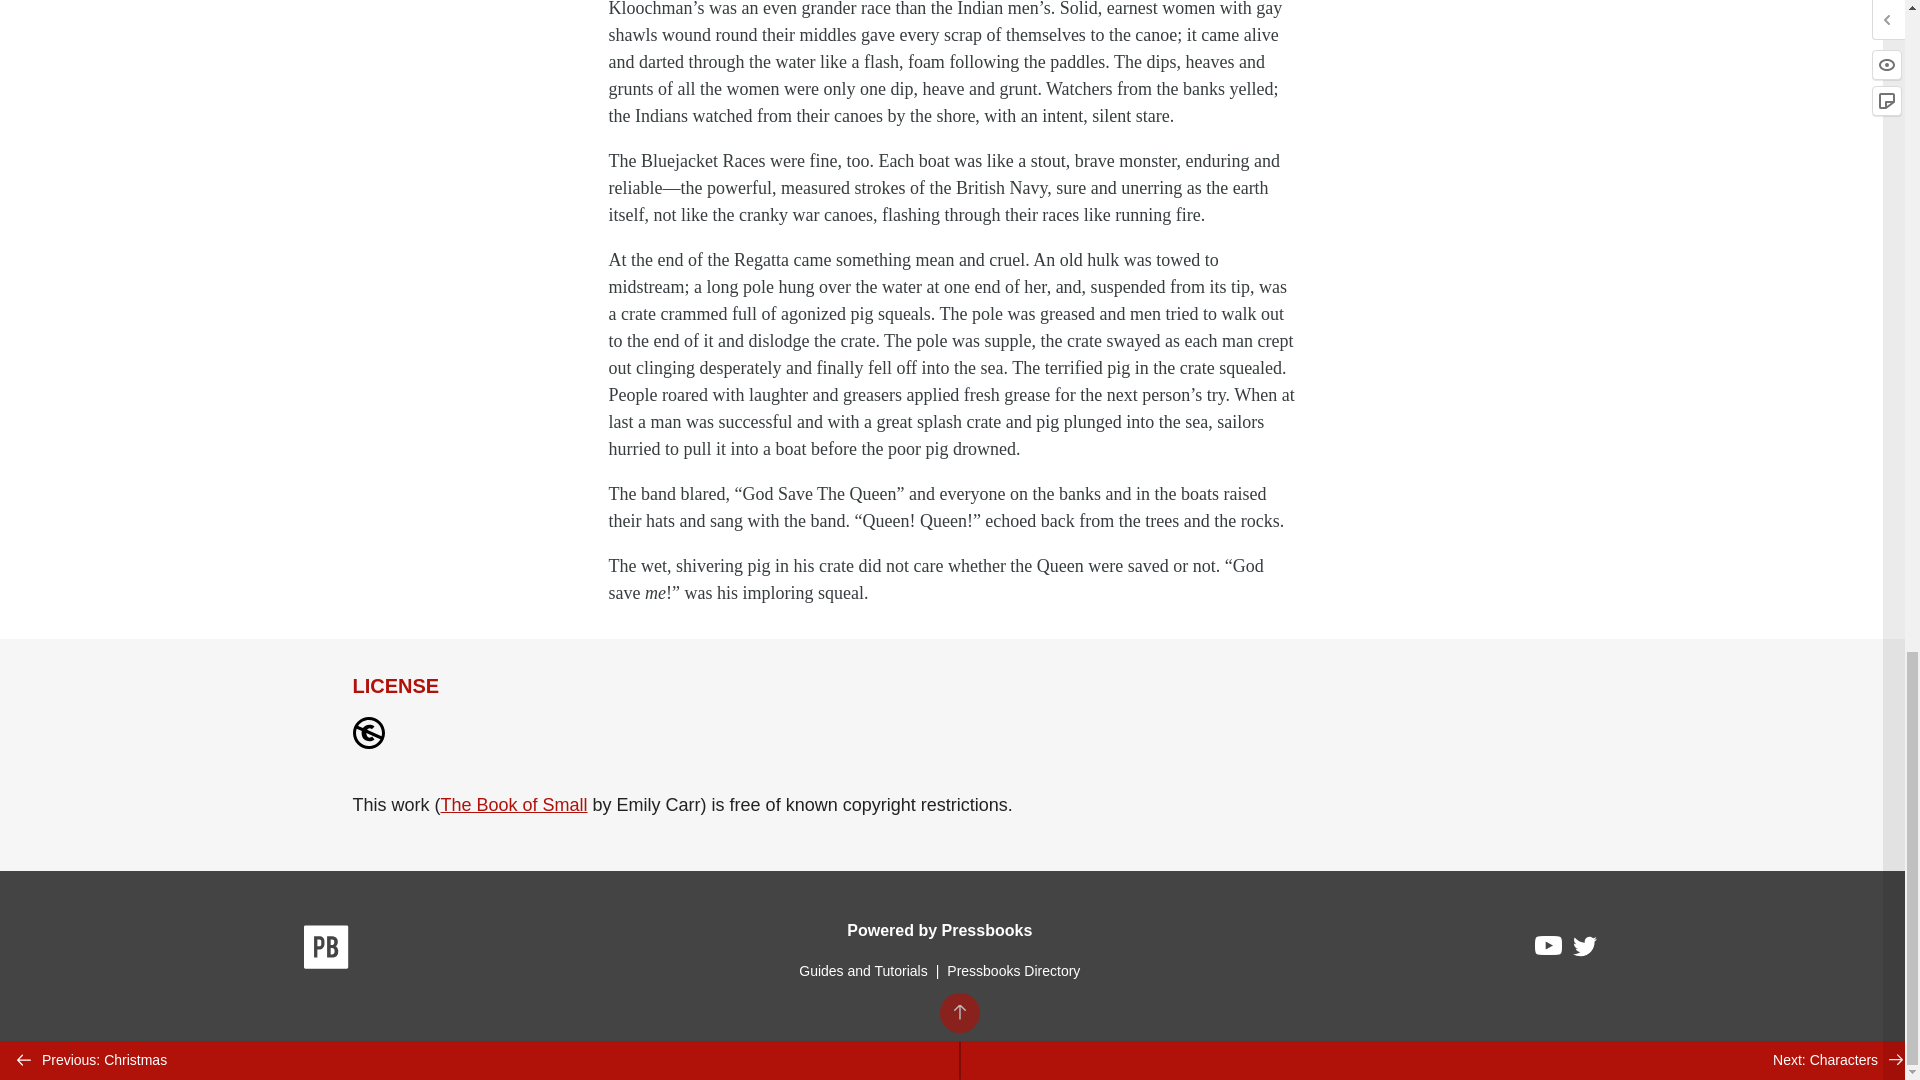 The height and width of the screenshot is (1080, 1920). I want to click on Pressbooks Directory, so click(1013, 970).